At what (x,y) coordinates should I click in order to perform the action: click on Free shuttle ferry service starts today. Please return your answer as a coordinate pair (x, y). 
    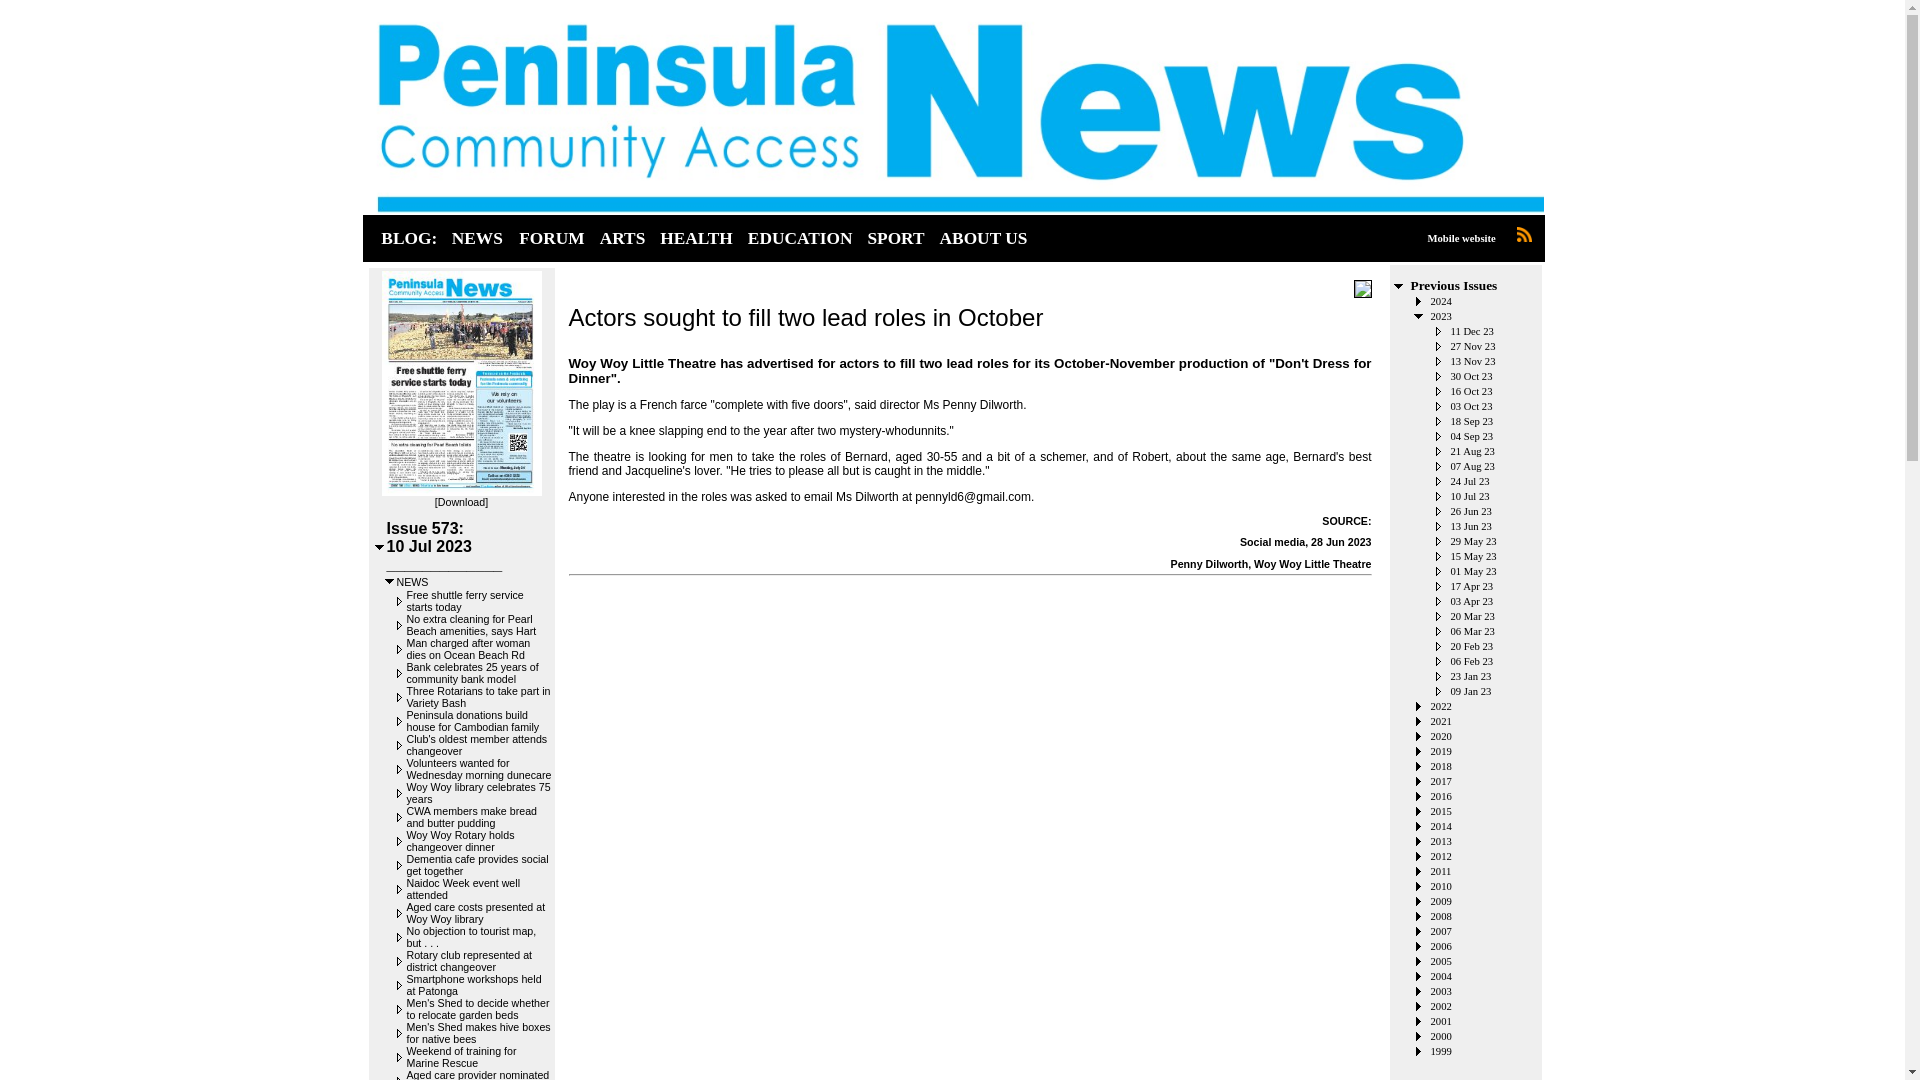
    Looking at the image, I should click on (464, 600).